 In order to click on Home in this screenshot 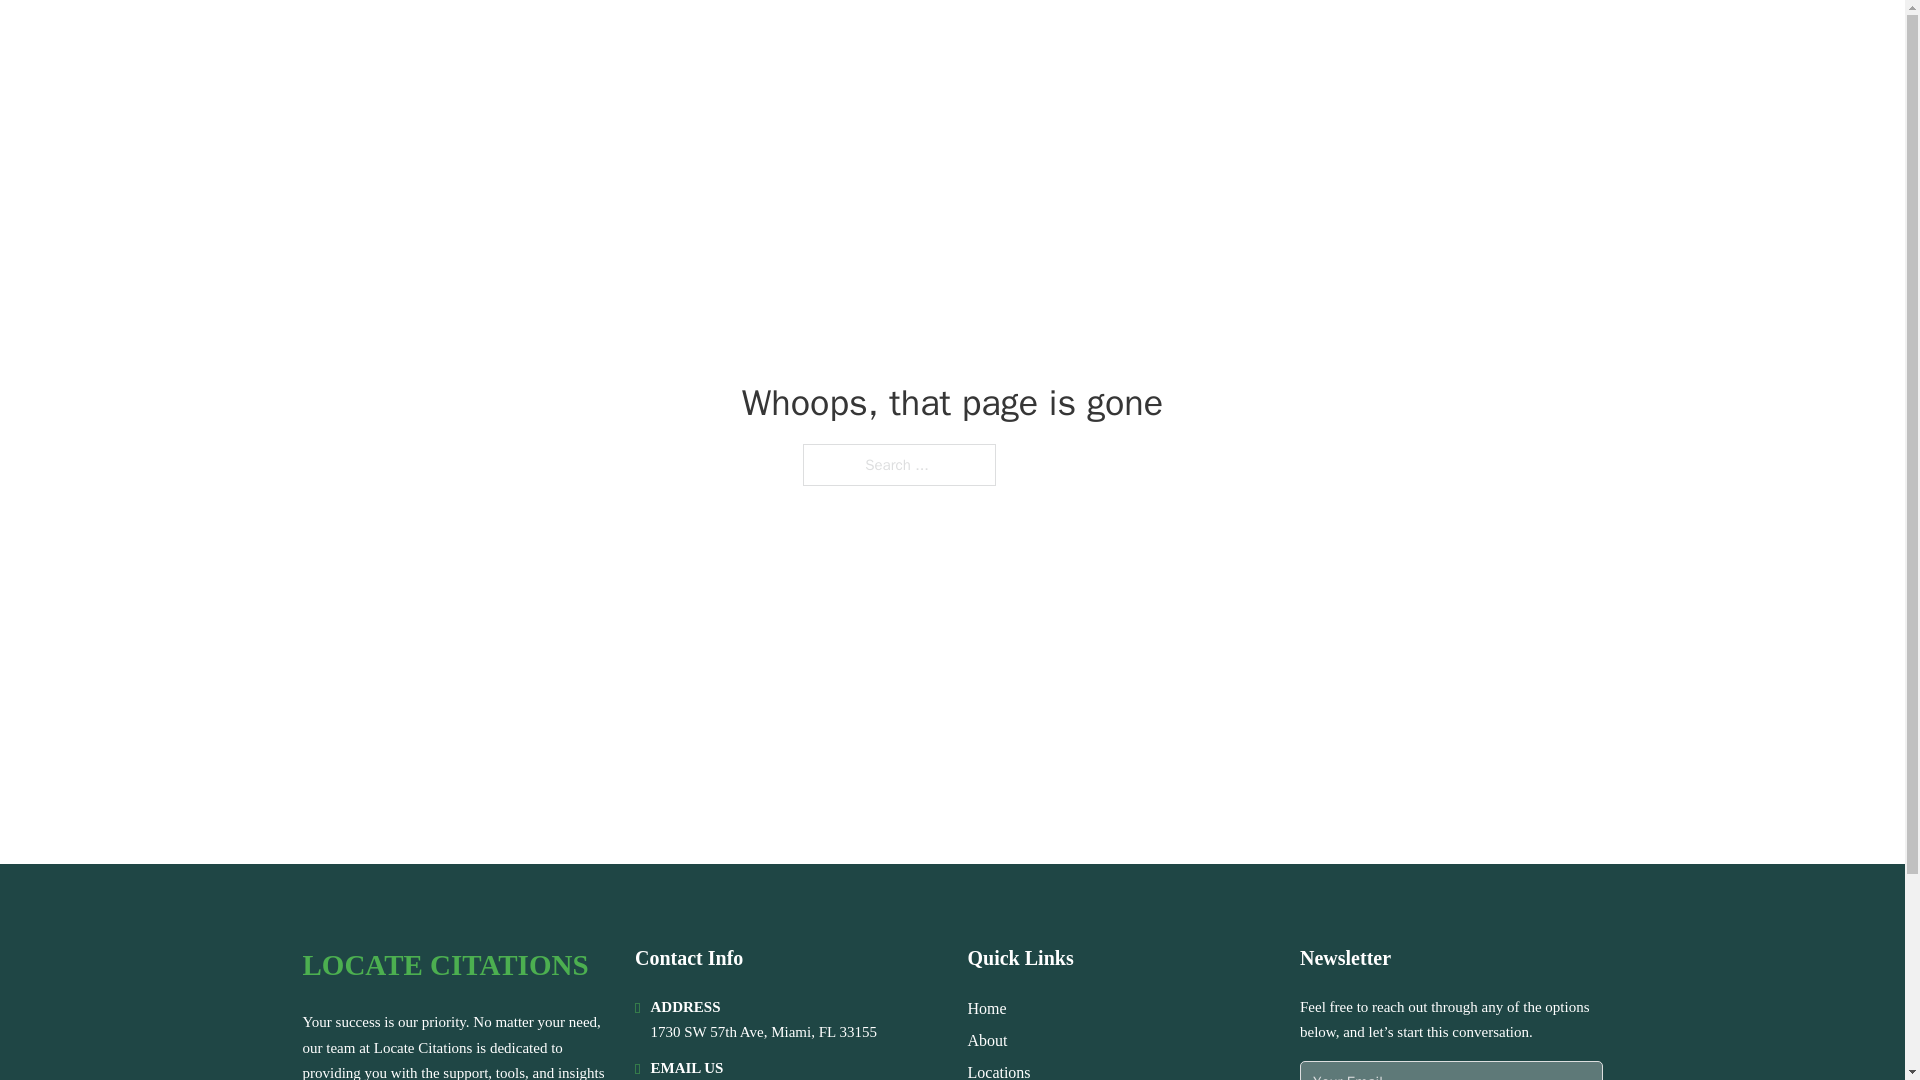, I will do `click(986, 1008)`.